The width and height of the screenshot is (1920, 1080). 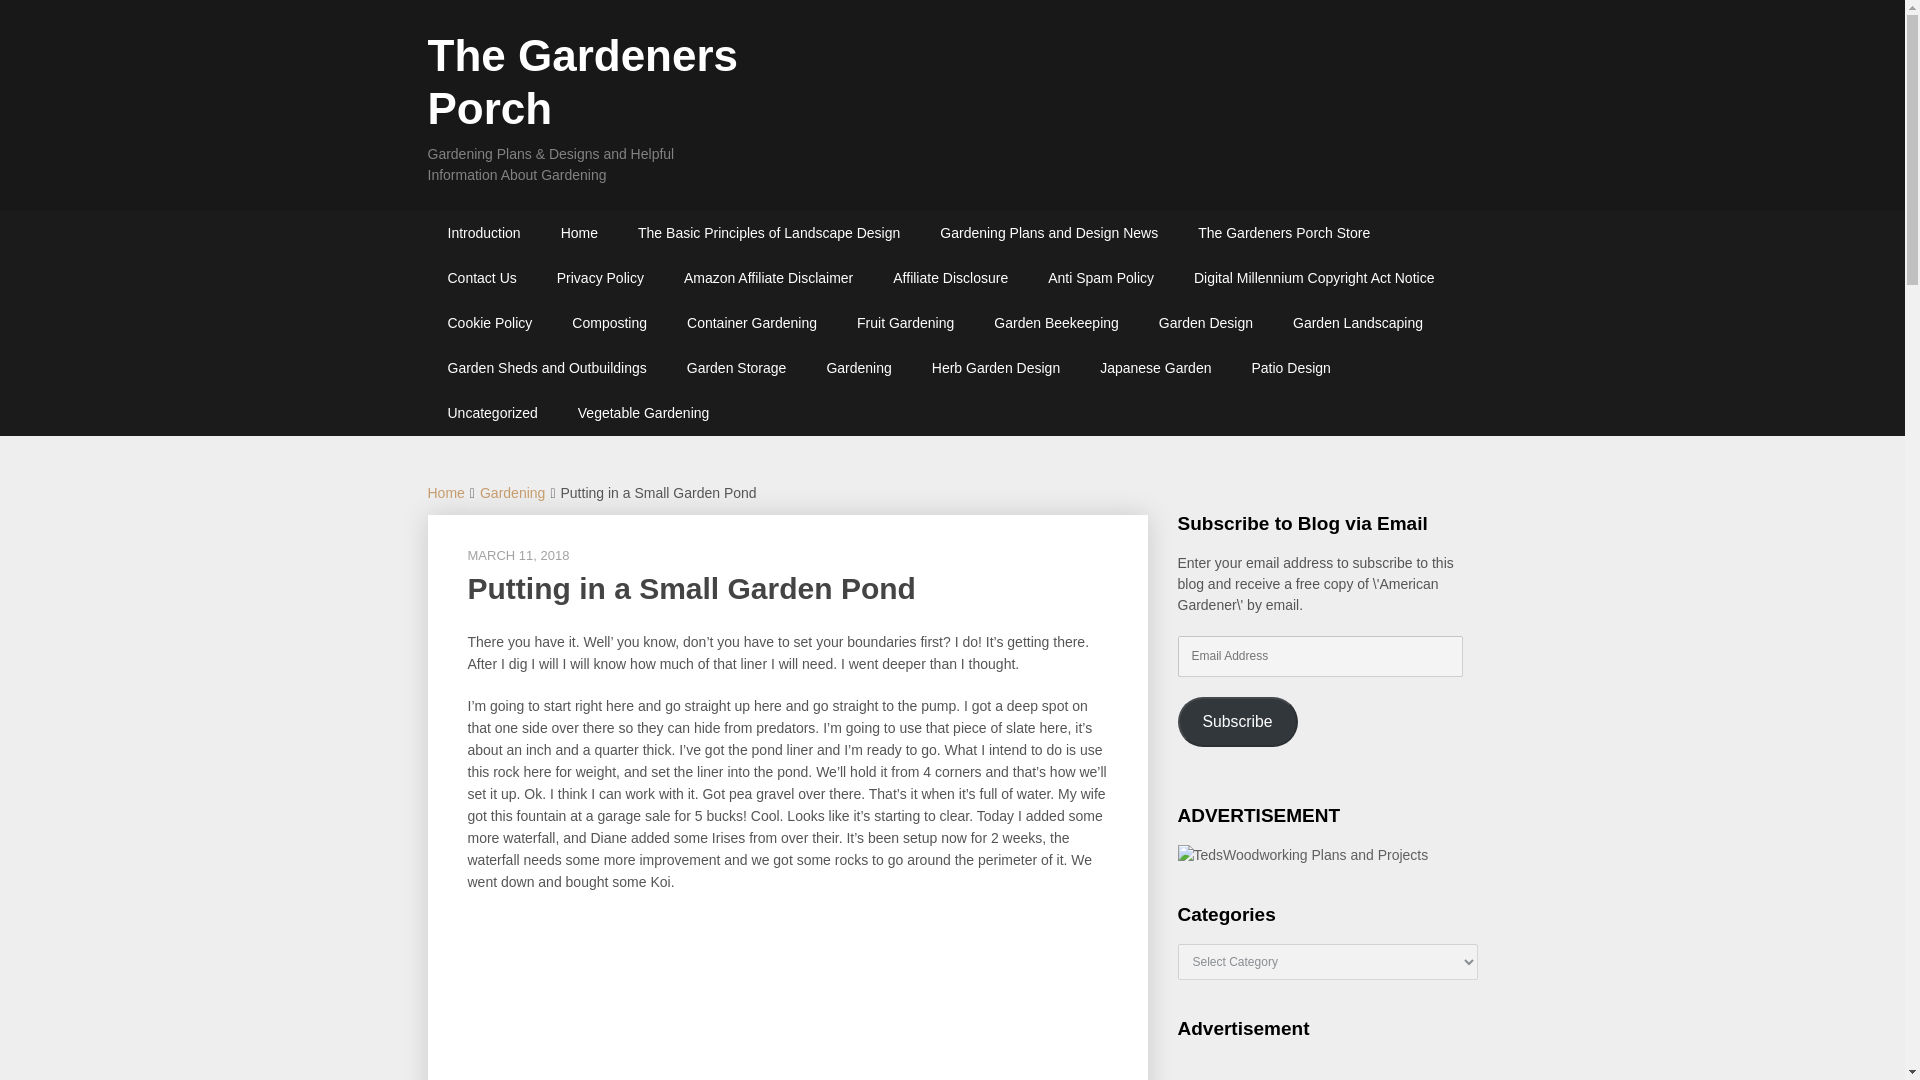 I want to click on Container Gardening, so click(x=752, y=323).